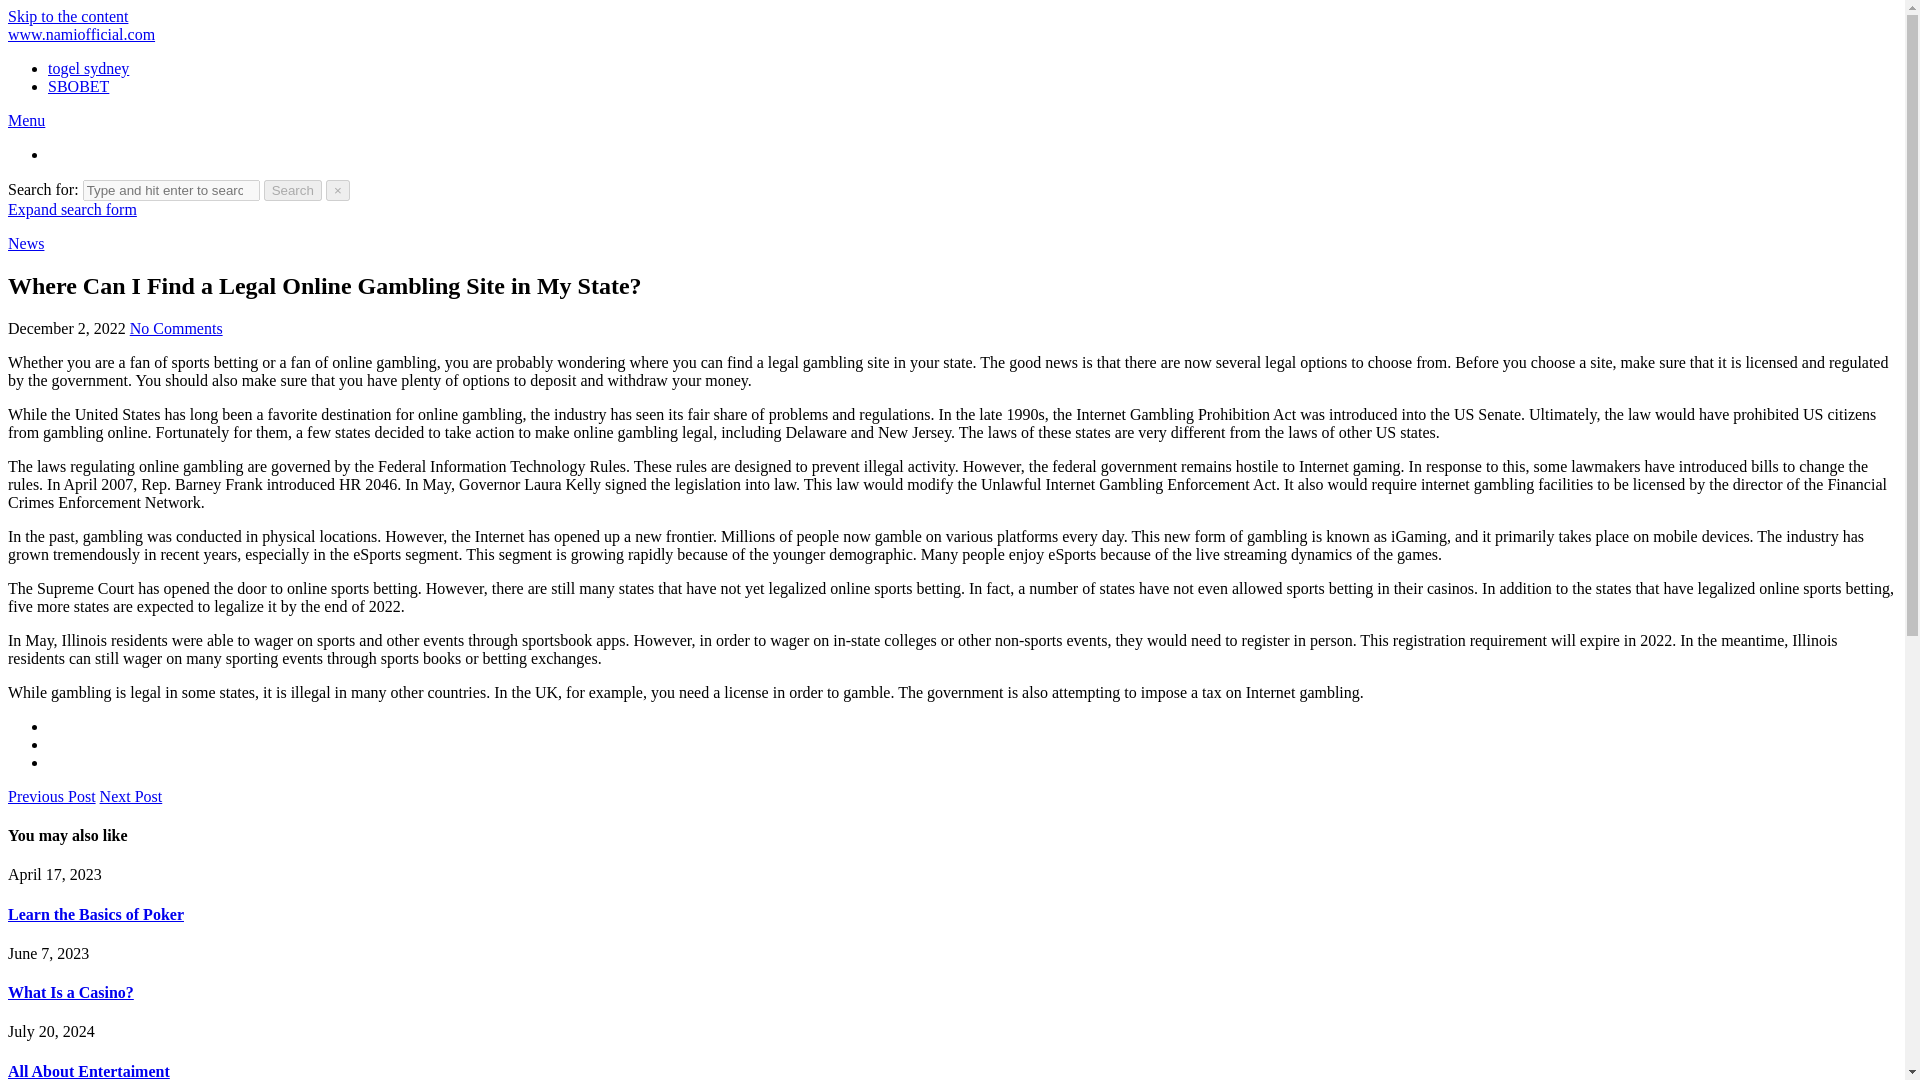 The width and height of the screenshot is (1920, 1080). Describe the element at coordinates (70, 992) in the screenshot. I see `What Is a Casino?` at that location.